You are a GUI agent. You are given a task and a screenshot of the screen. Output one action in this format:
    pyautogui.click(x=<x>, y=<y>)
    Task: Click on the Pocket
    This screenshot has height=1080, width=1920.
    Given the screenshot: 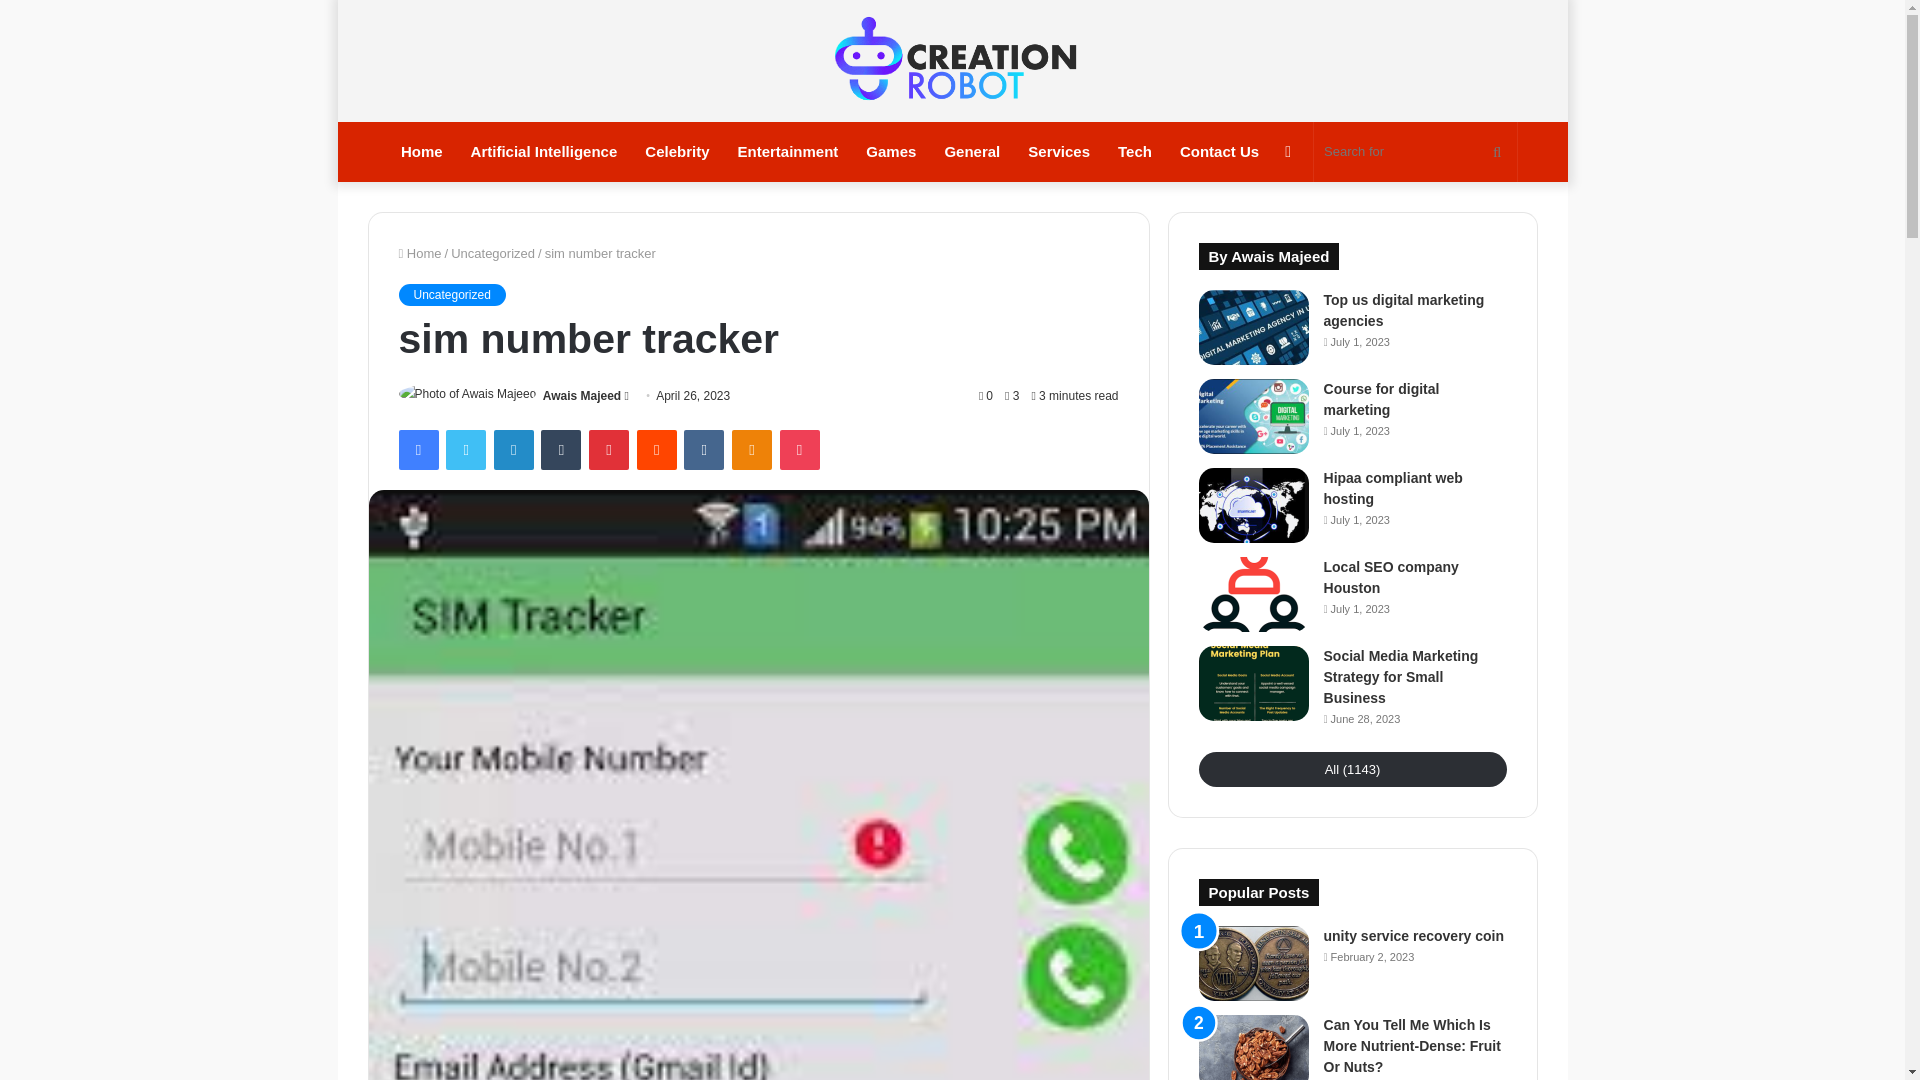 What is the action you would take?
    pyautogui.click(x=799, y=449)
    